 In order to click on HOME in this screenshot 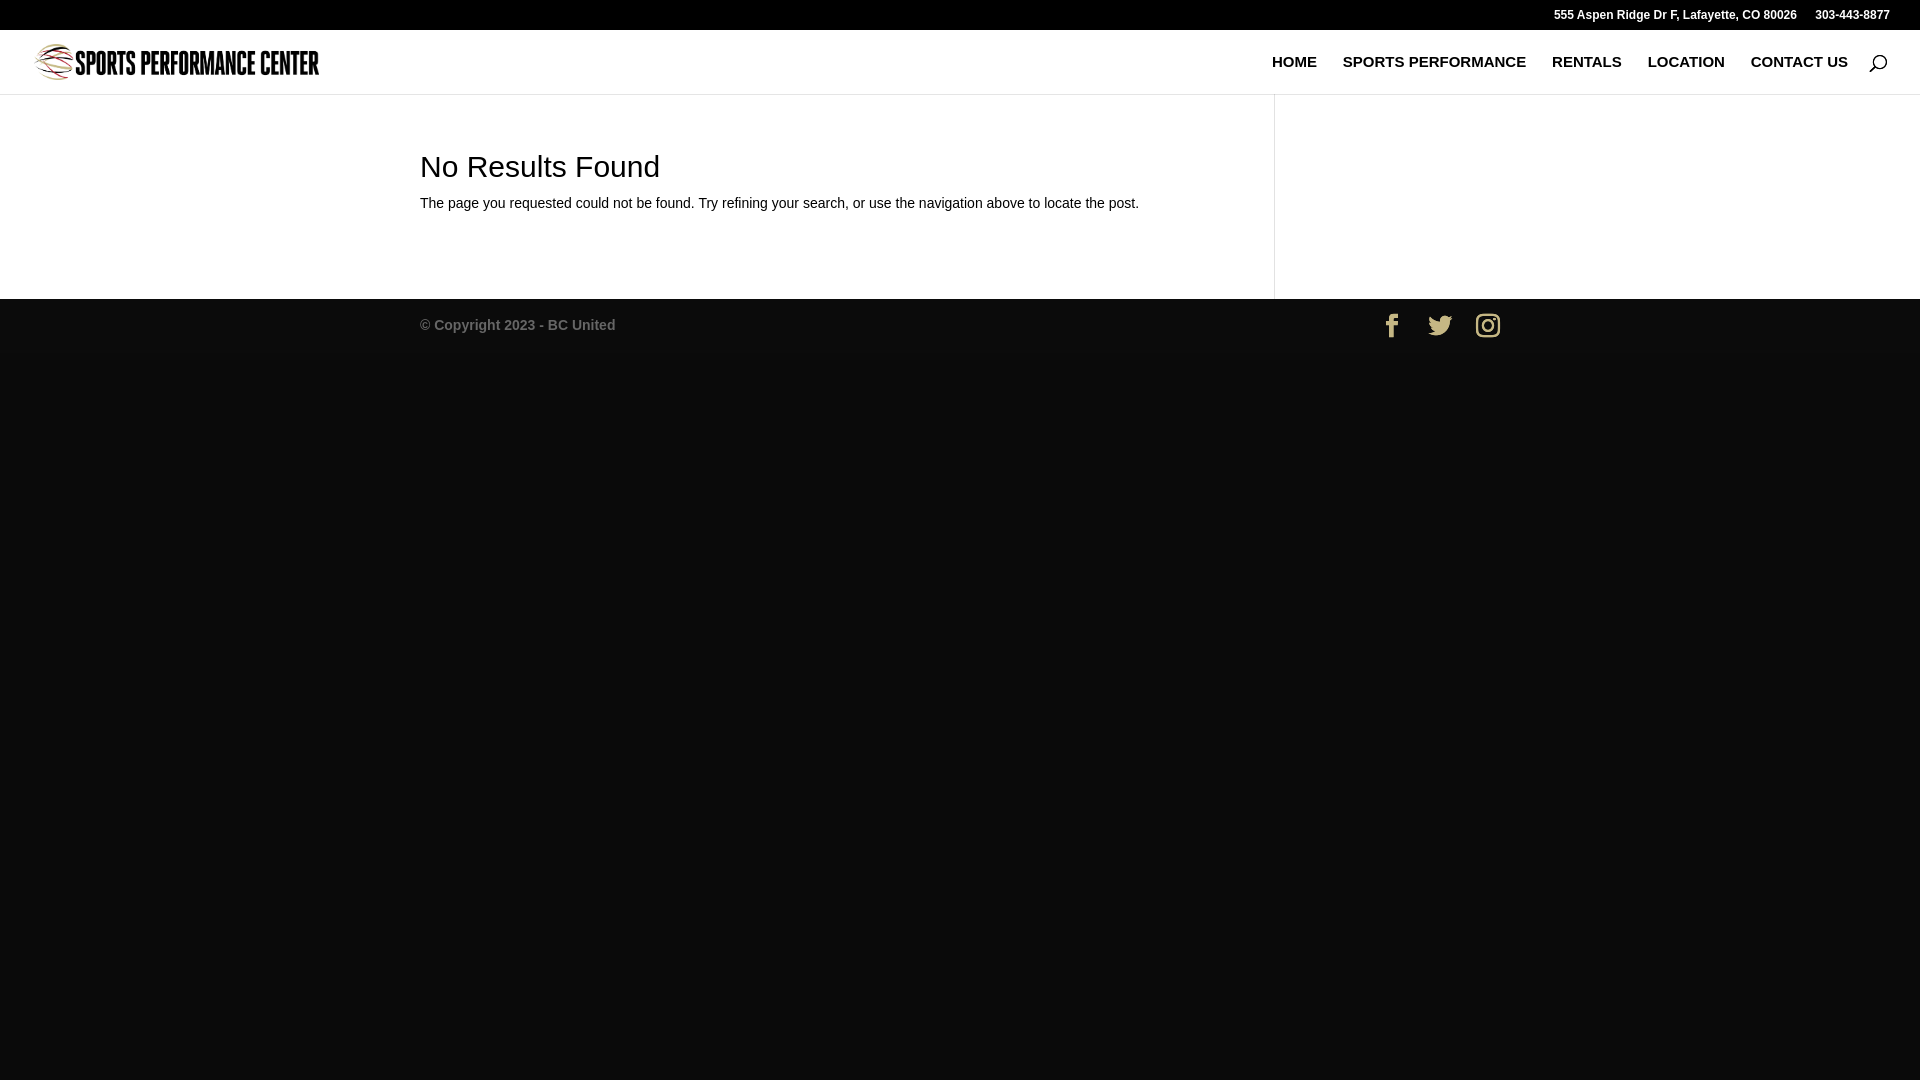, I will do `click(1294, 74)`.